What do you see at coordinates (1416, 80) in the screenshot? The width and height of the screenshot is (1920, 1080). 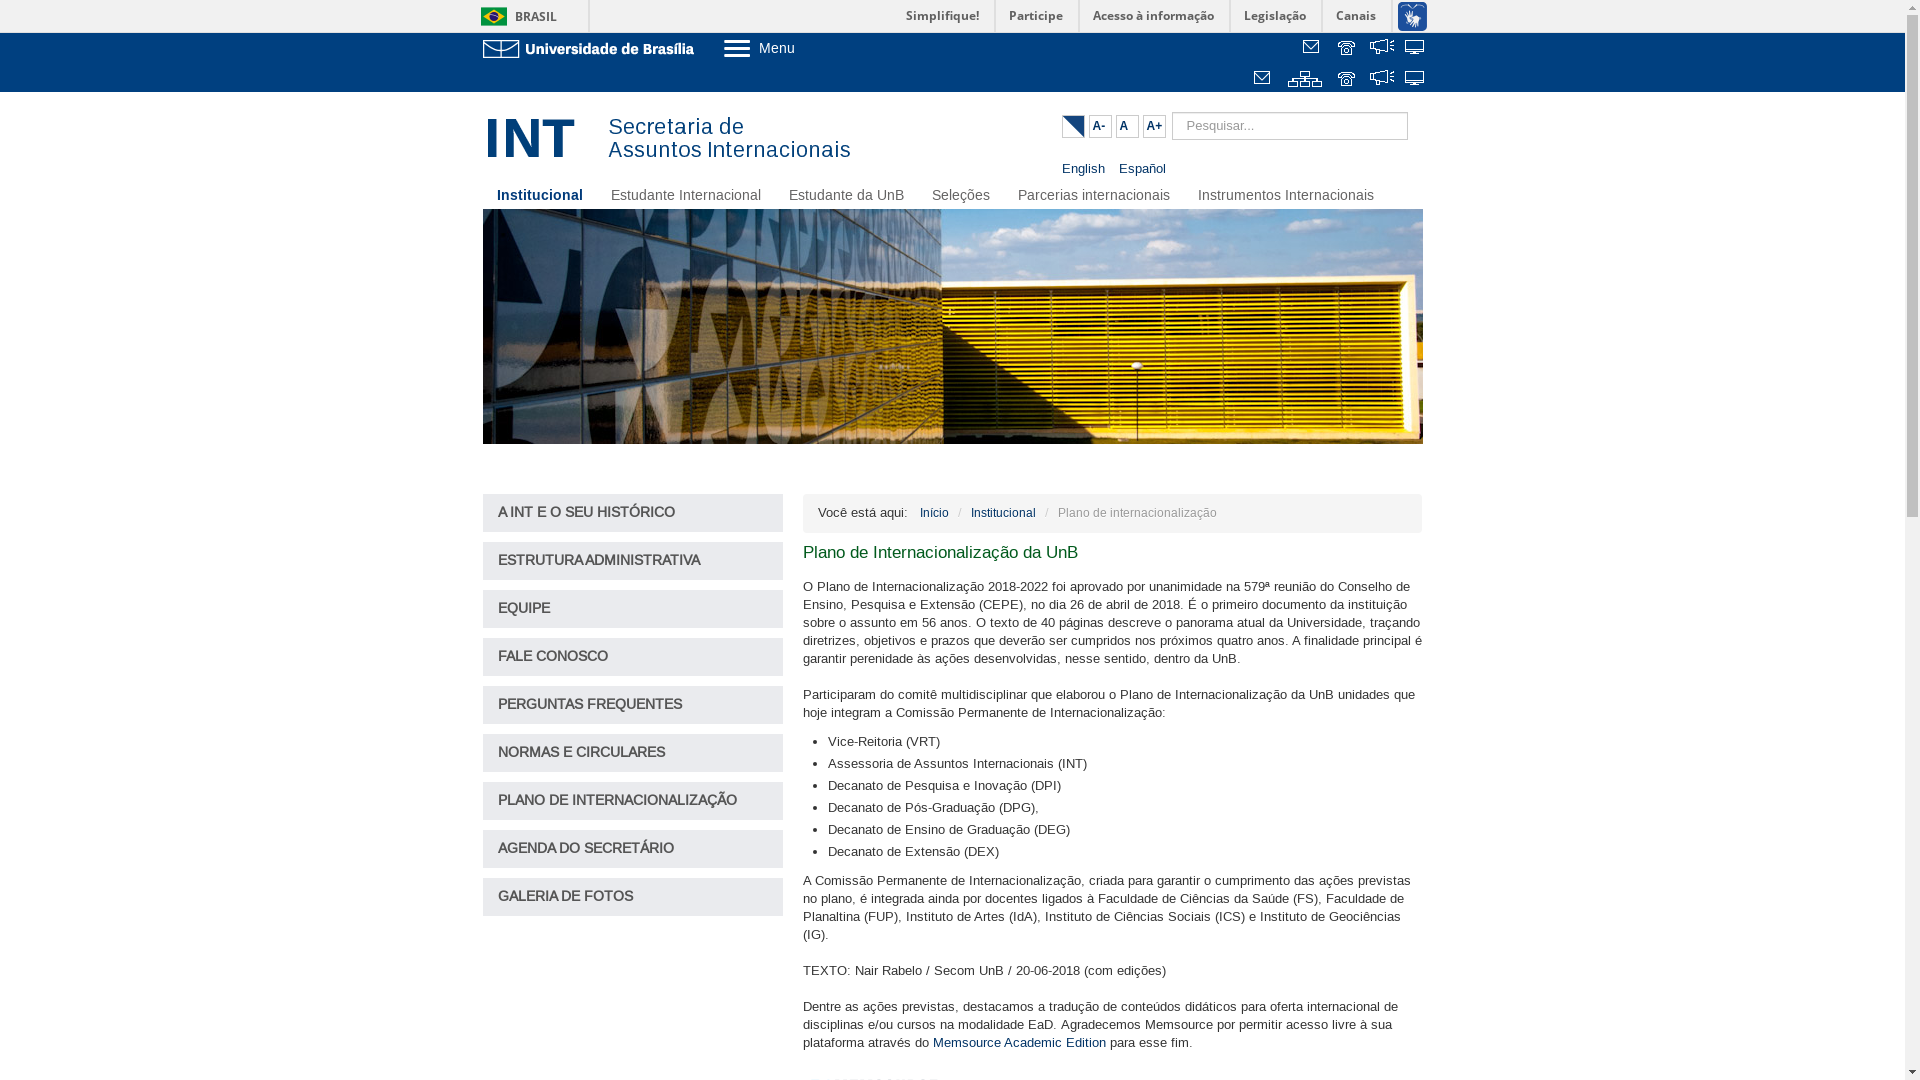 I see ` ` at bounding box center [1416, 80].